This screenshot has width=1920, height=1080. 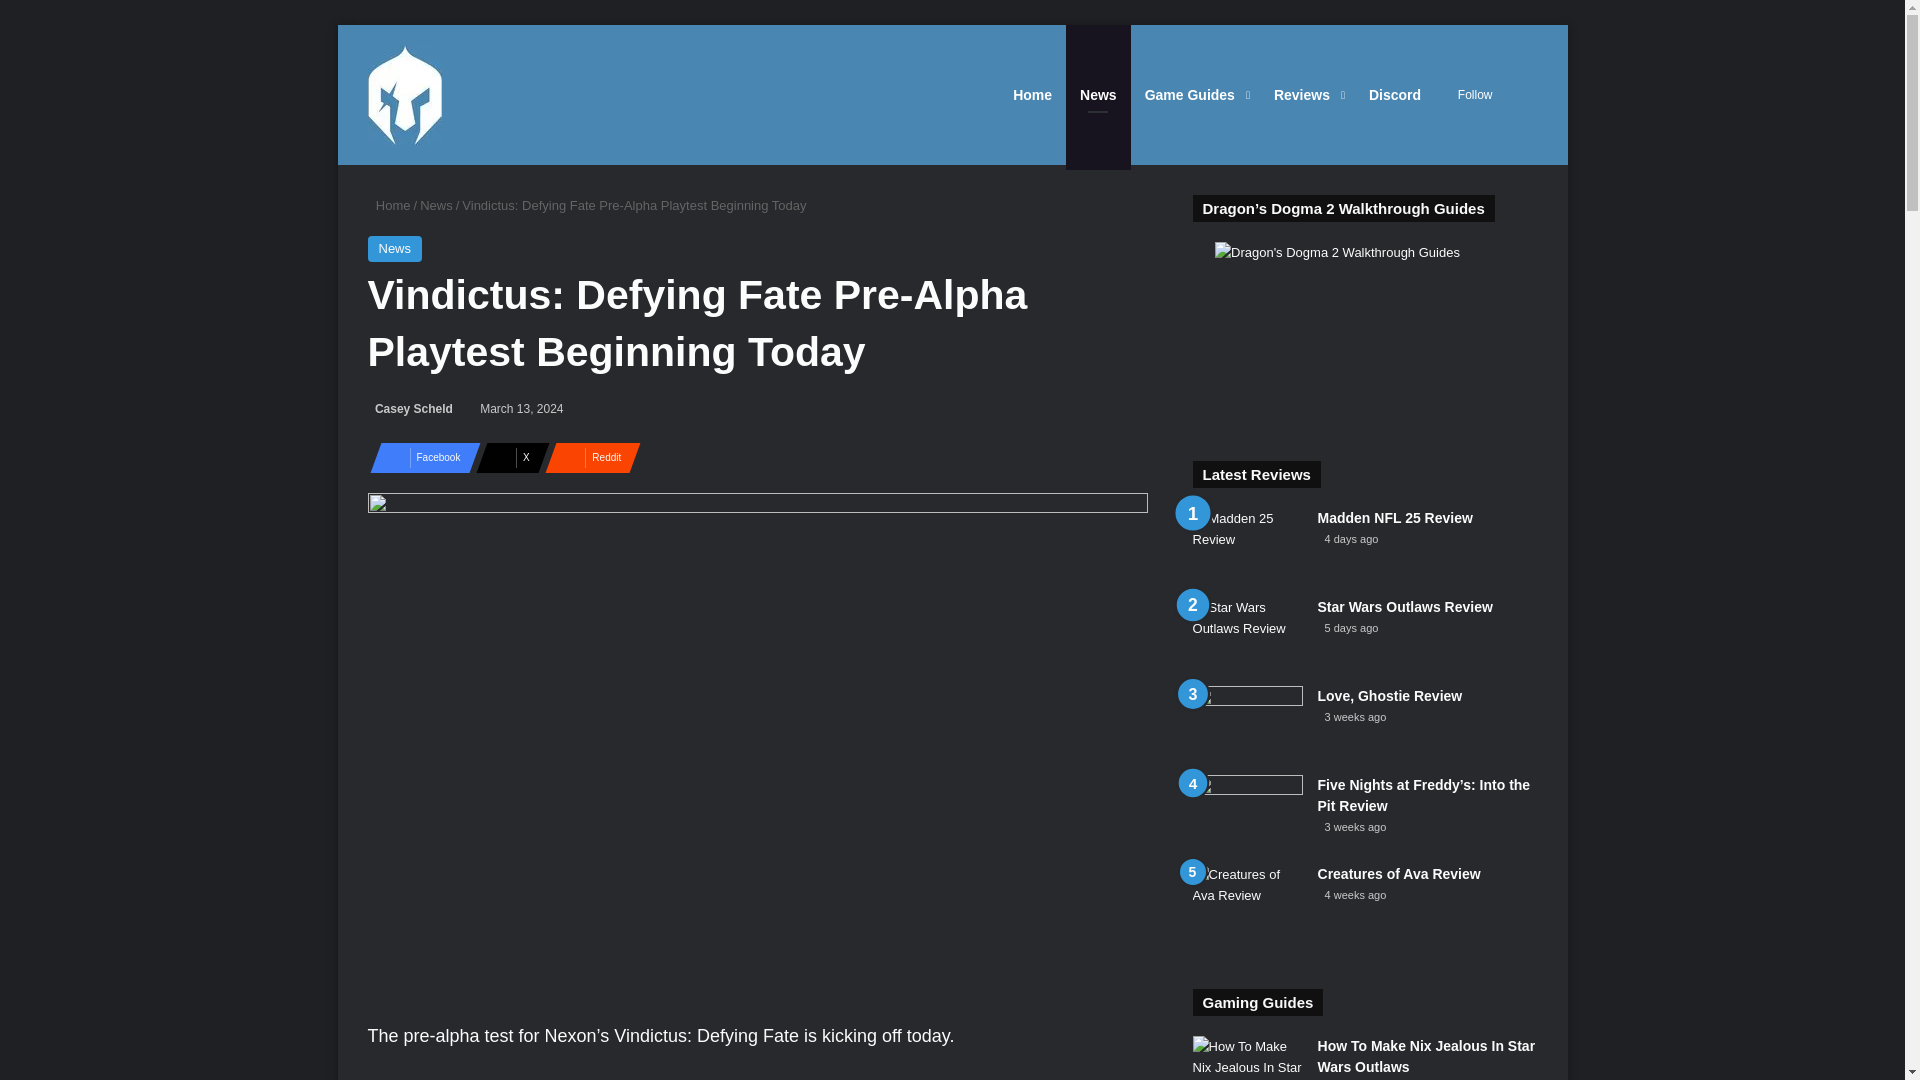 What do you see at coordinates (1194, 94) in the screenshot?
I see `Game Guides` at bounding box center [1194, 94].